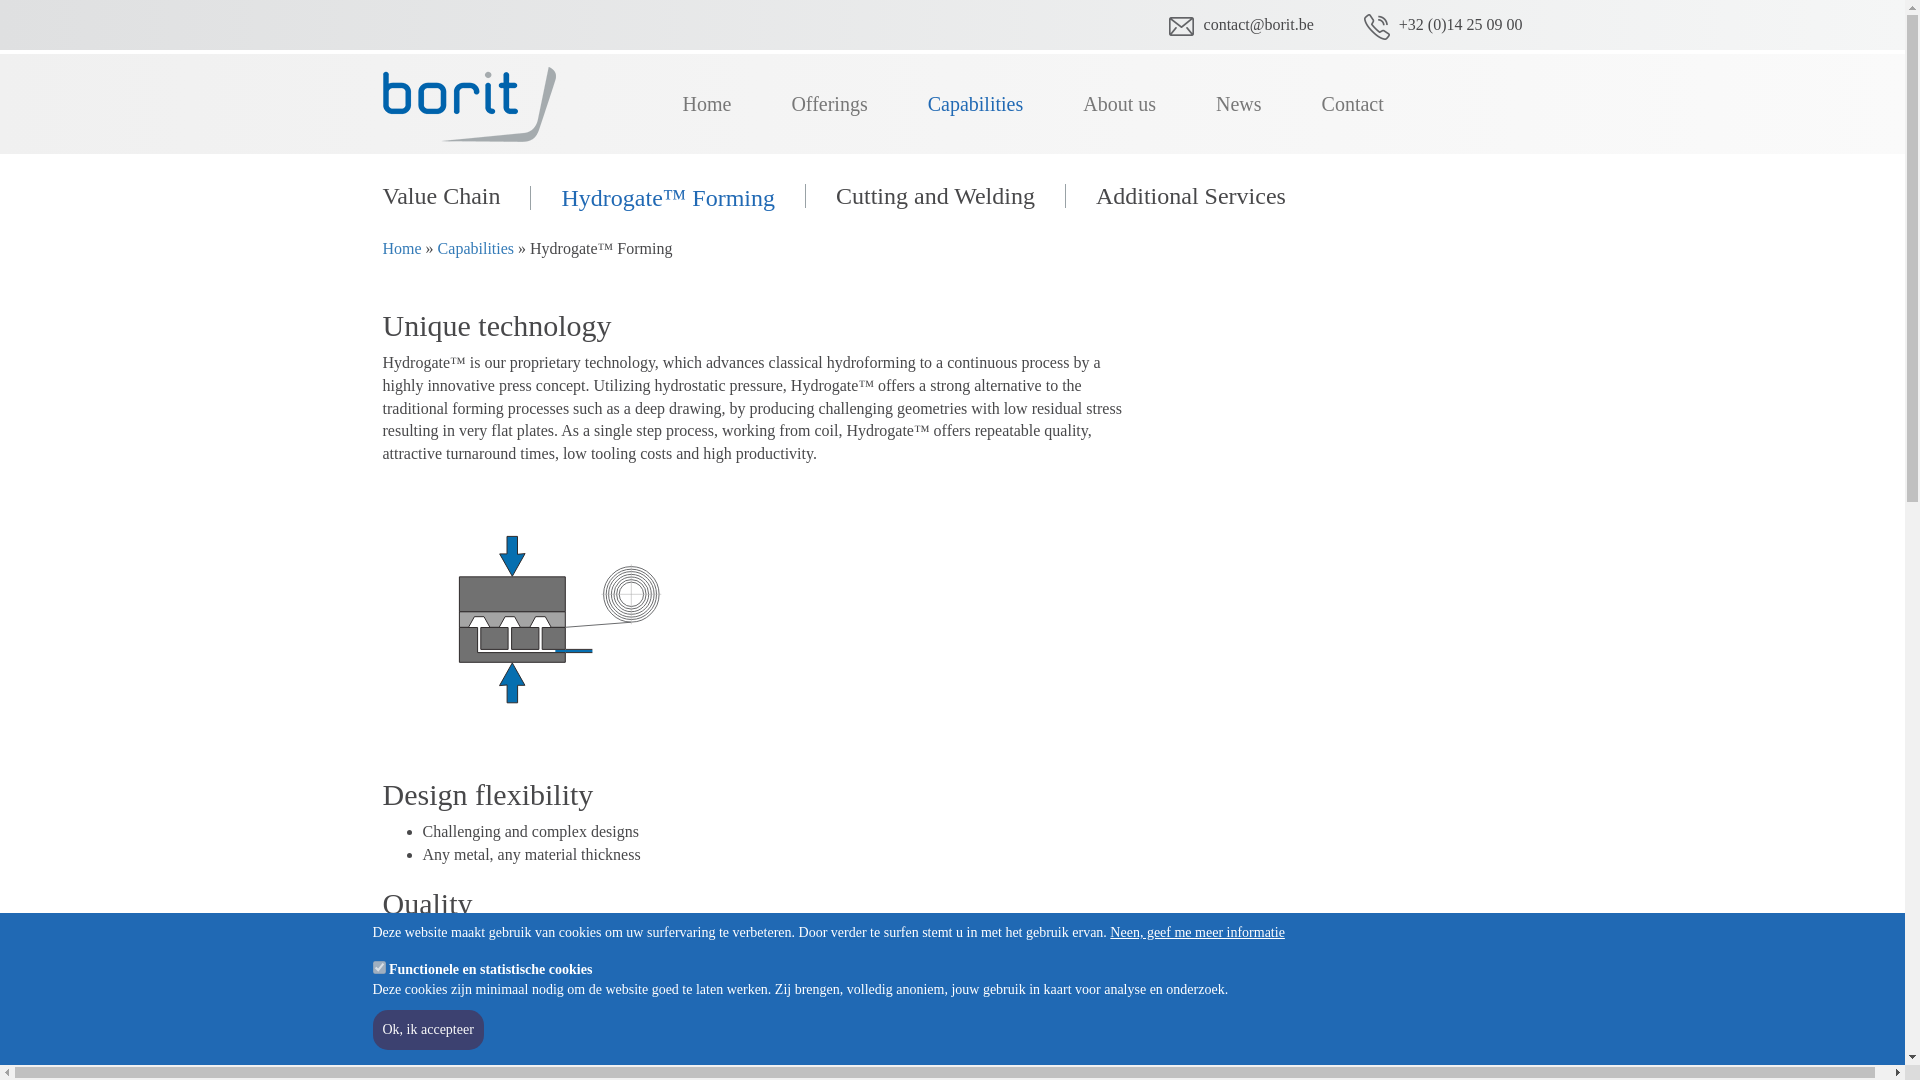  Describe the element at coordinates (1190, 196) in the screenshot. I see `Additional Services` at that location.